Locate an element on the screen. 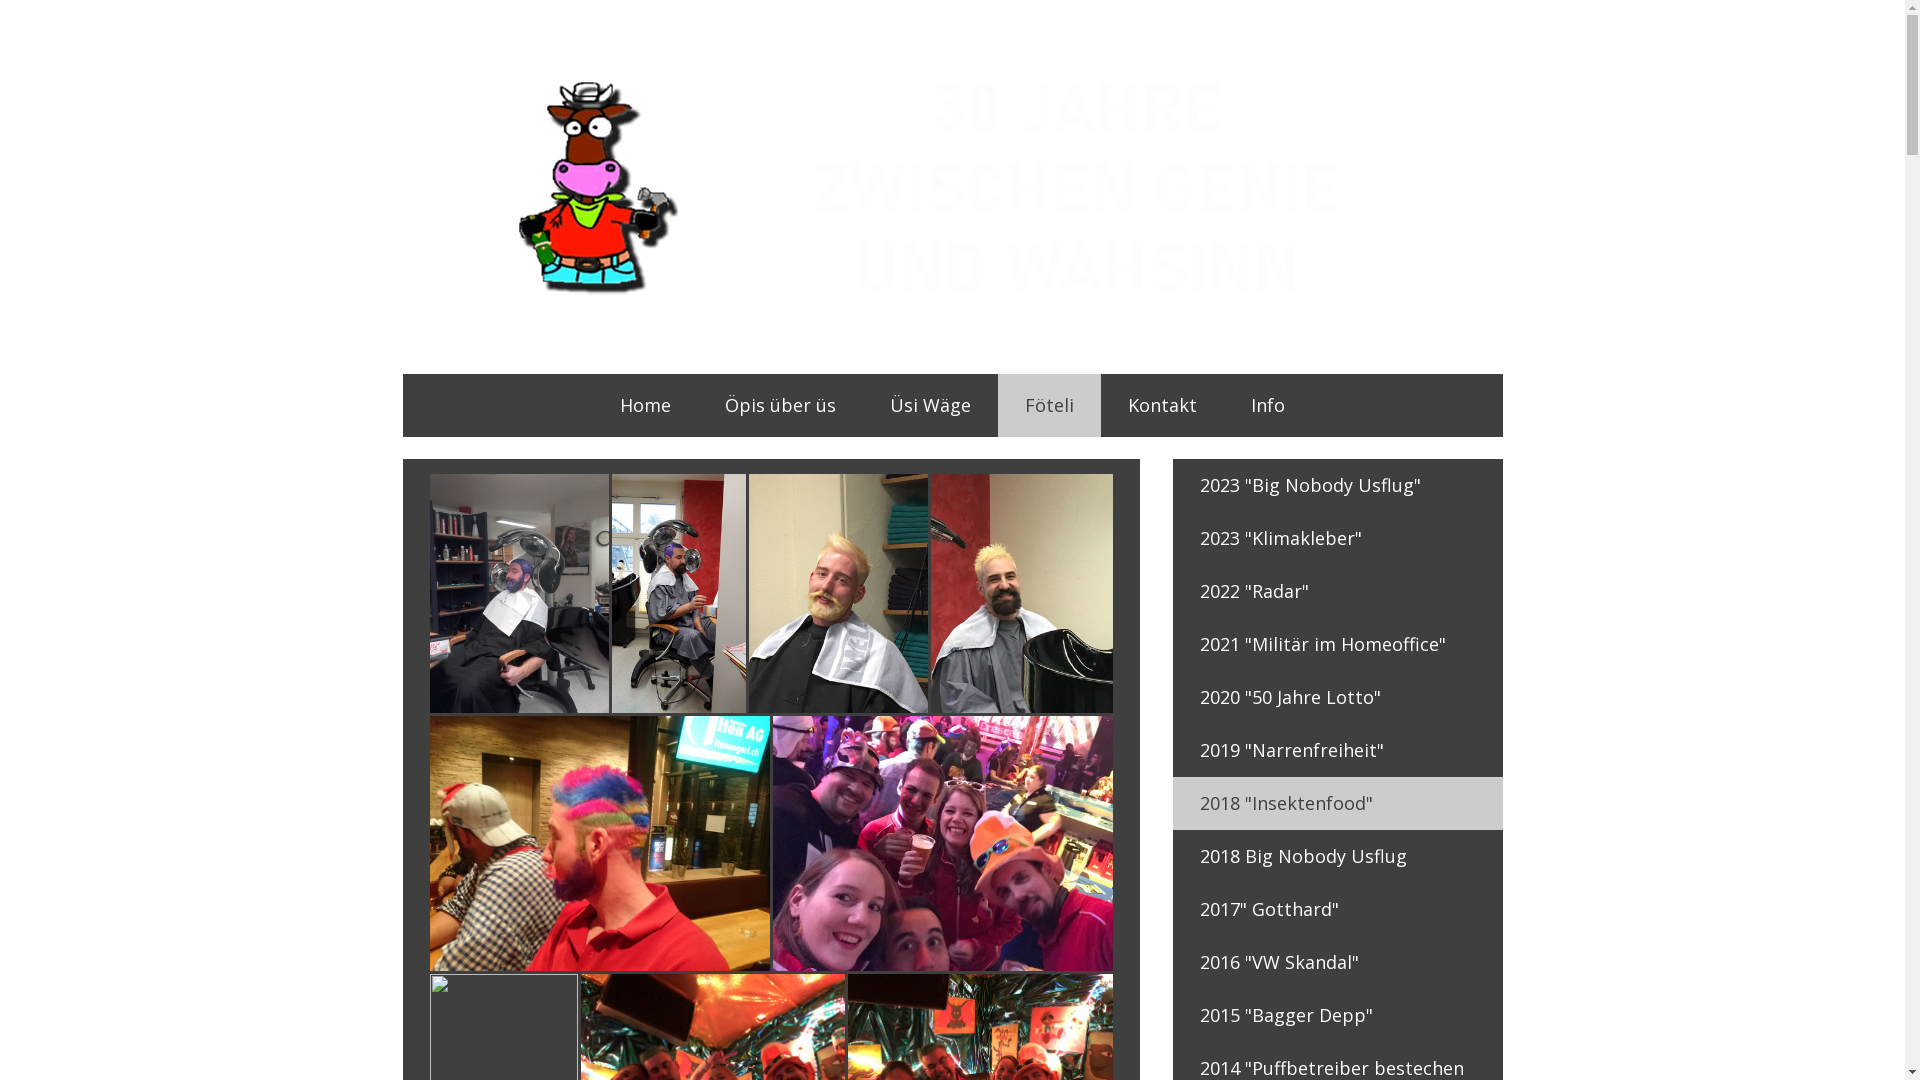  2023 "Klimakleber" is located at coordinates (1337, 538).